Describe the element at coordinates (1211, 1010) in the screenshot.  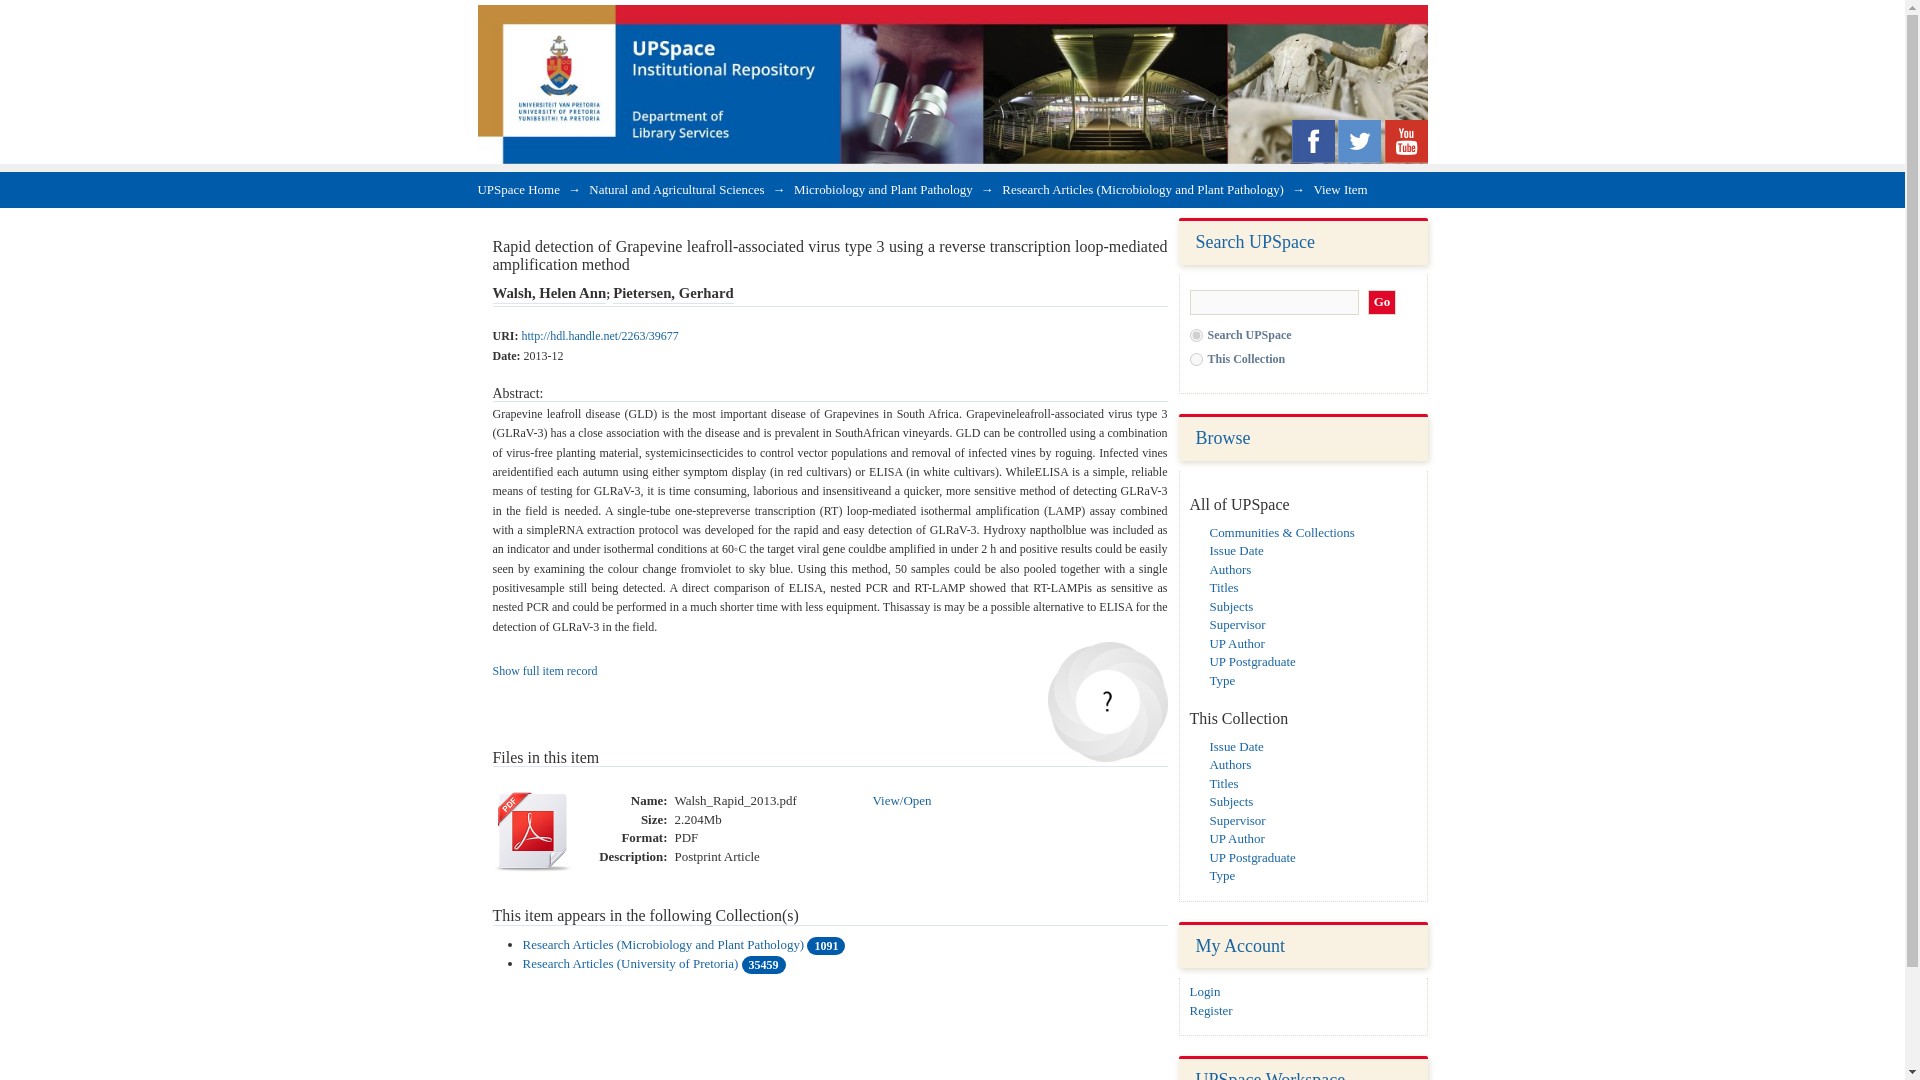
I see `Register` at that location.